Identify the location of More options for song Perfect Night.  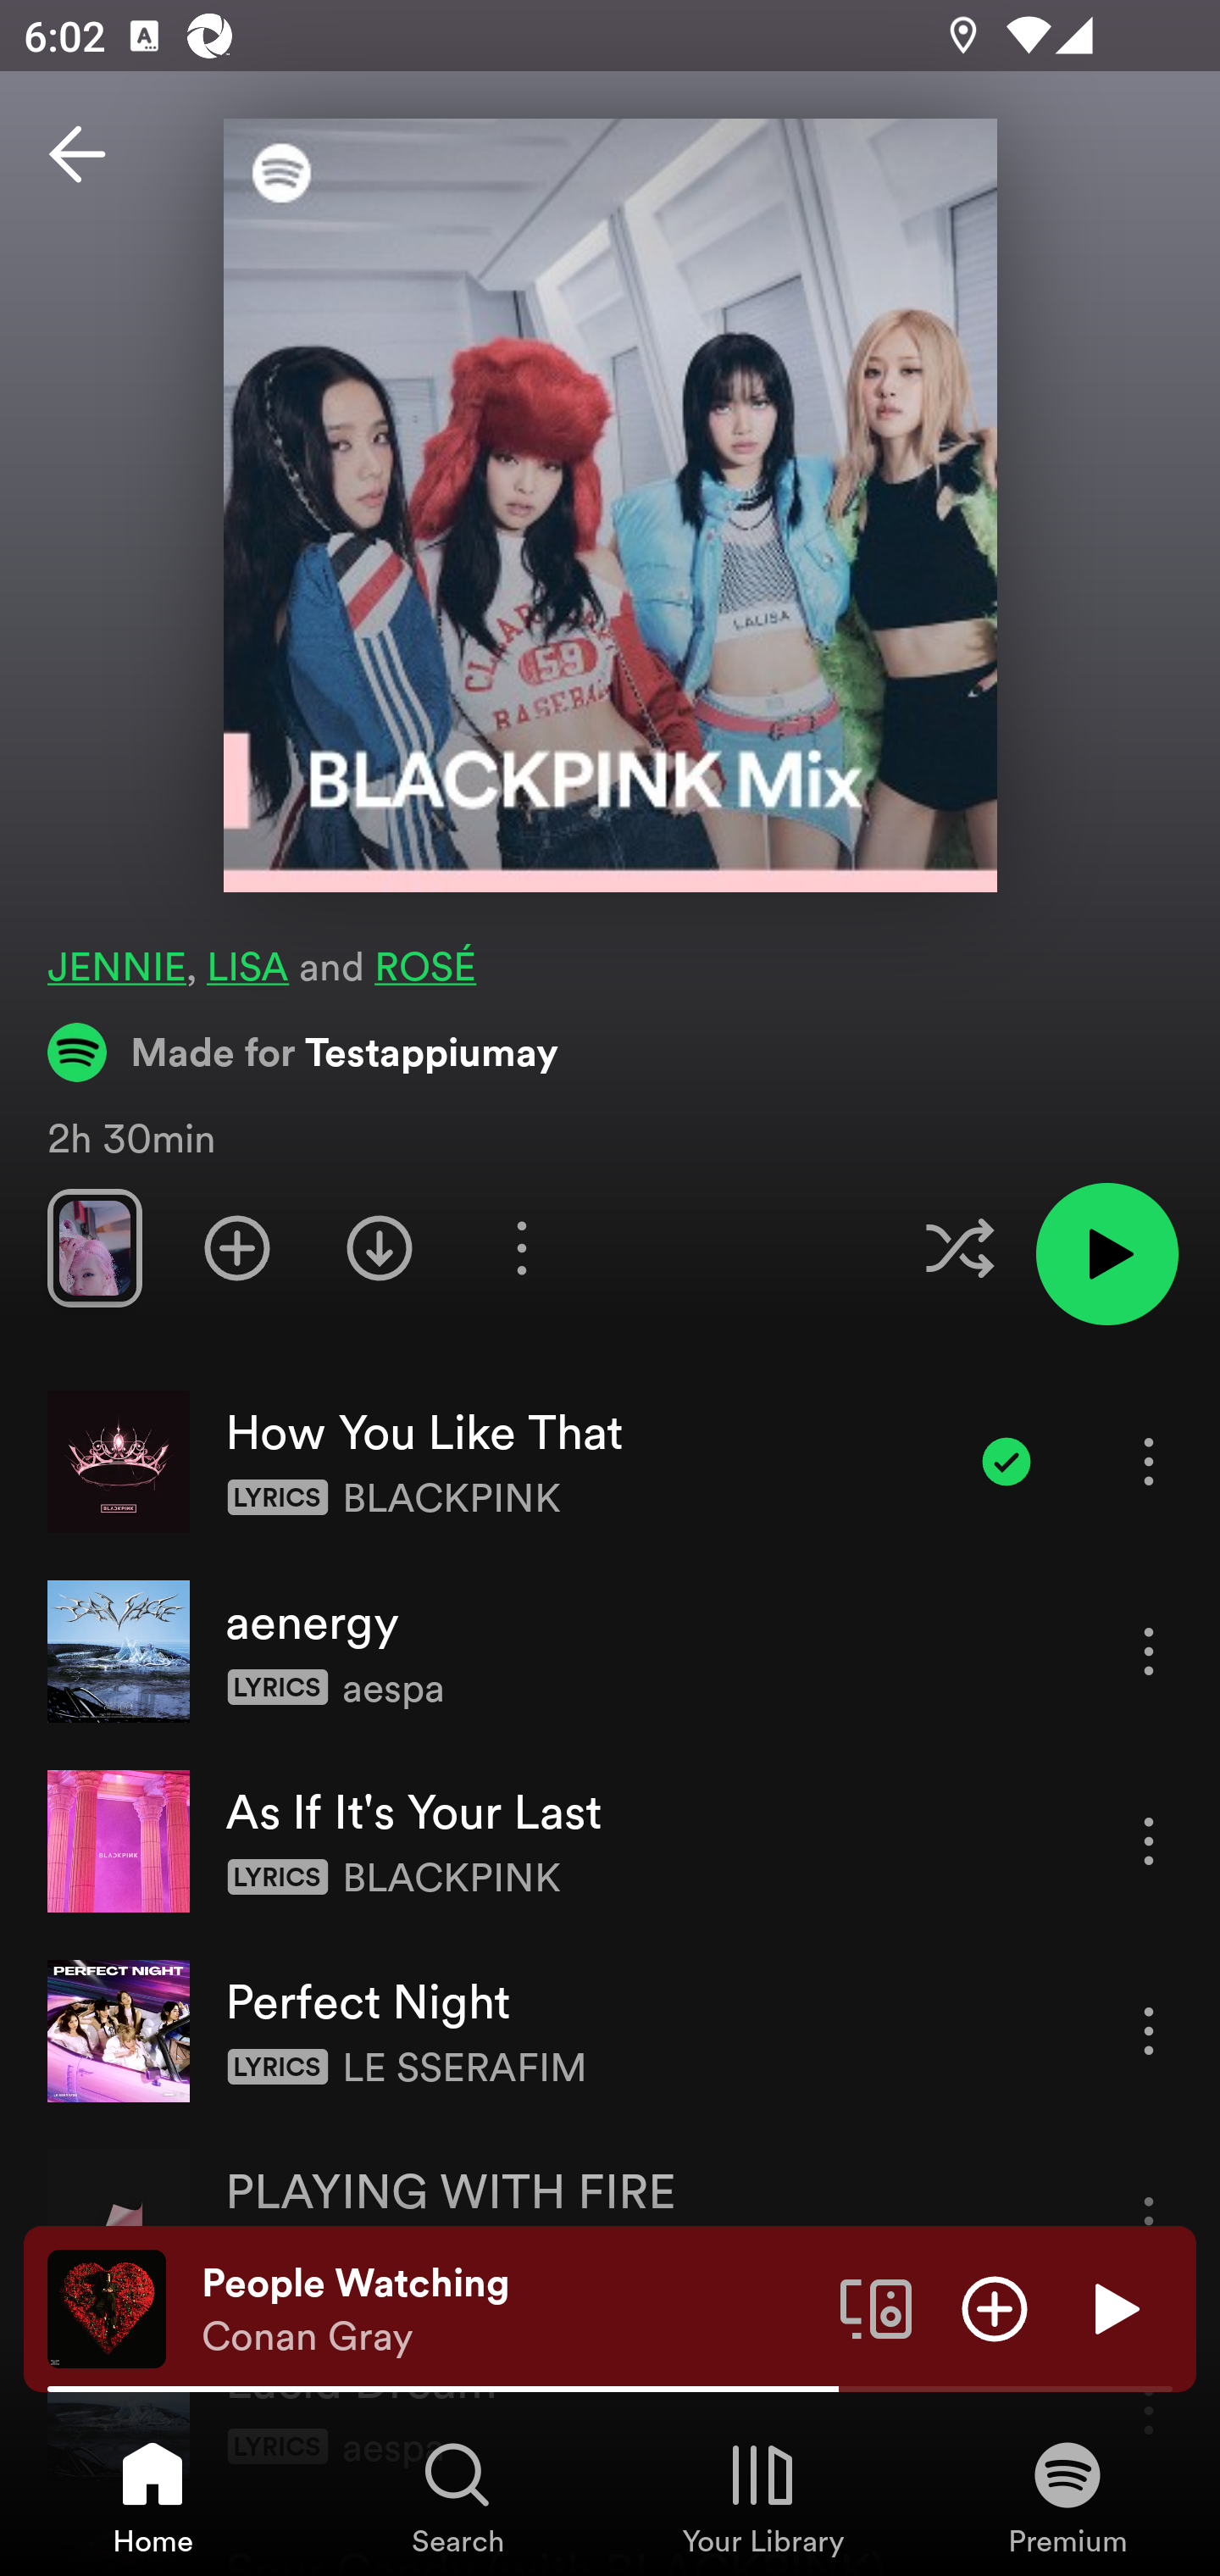
(1149, 2030).